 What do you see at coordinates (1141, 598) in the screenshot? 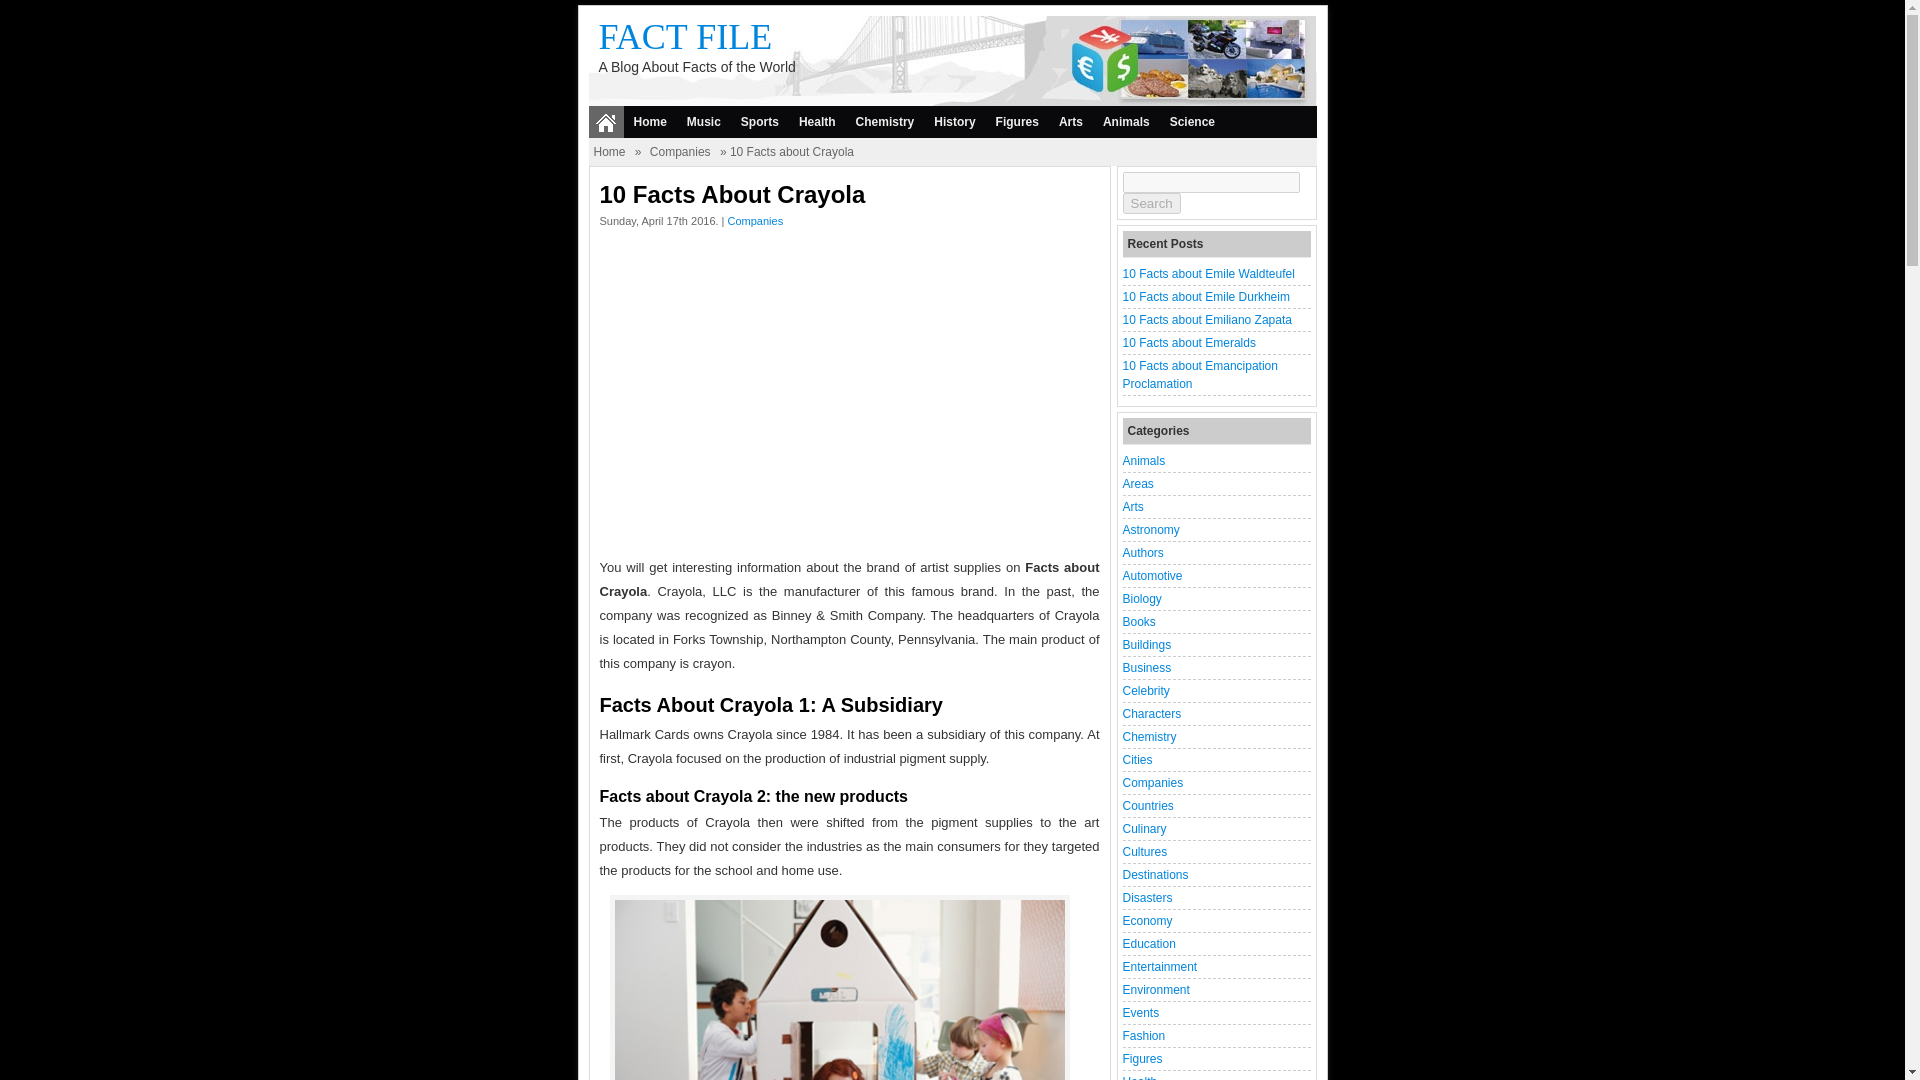
I see `Biology` at bounding box center [1141, 598].